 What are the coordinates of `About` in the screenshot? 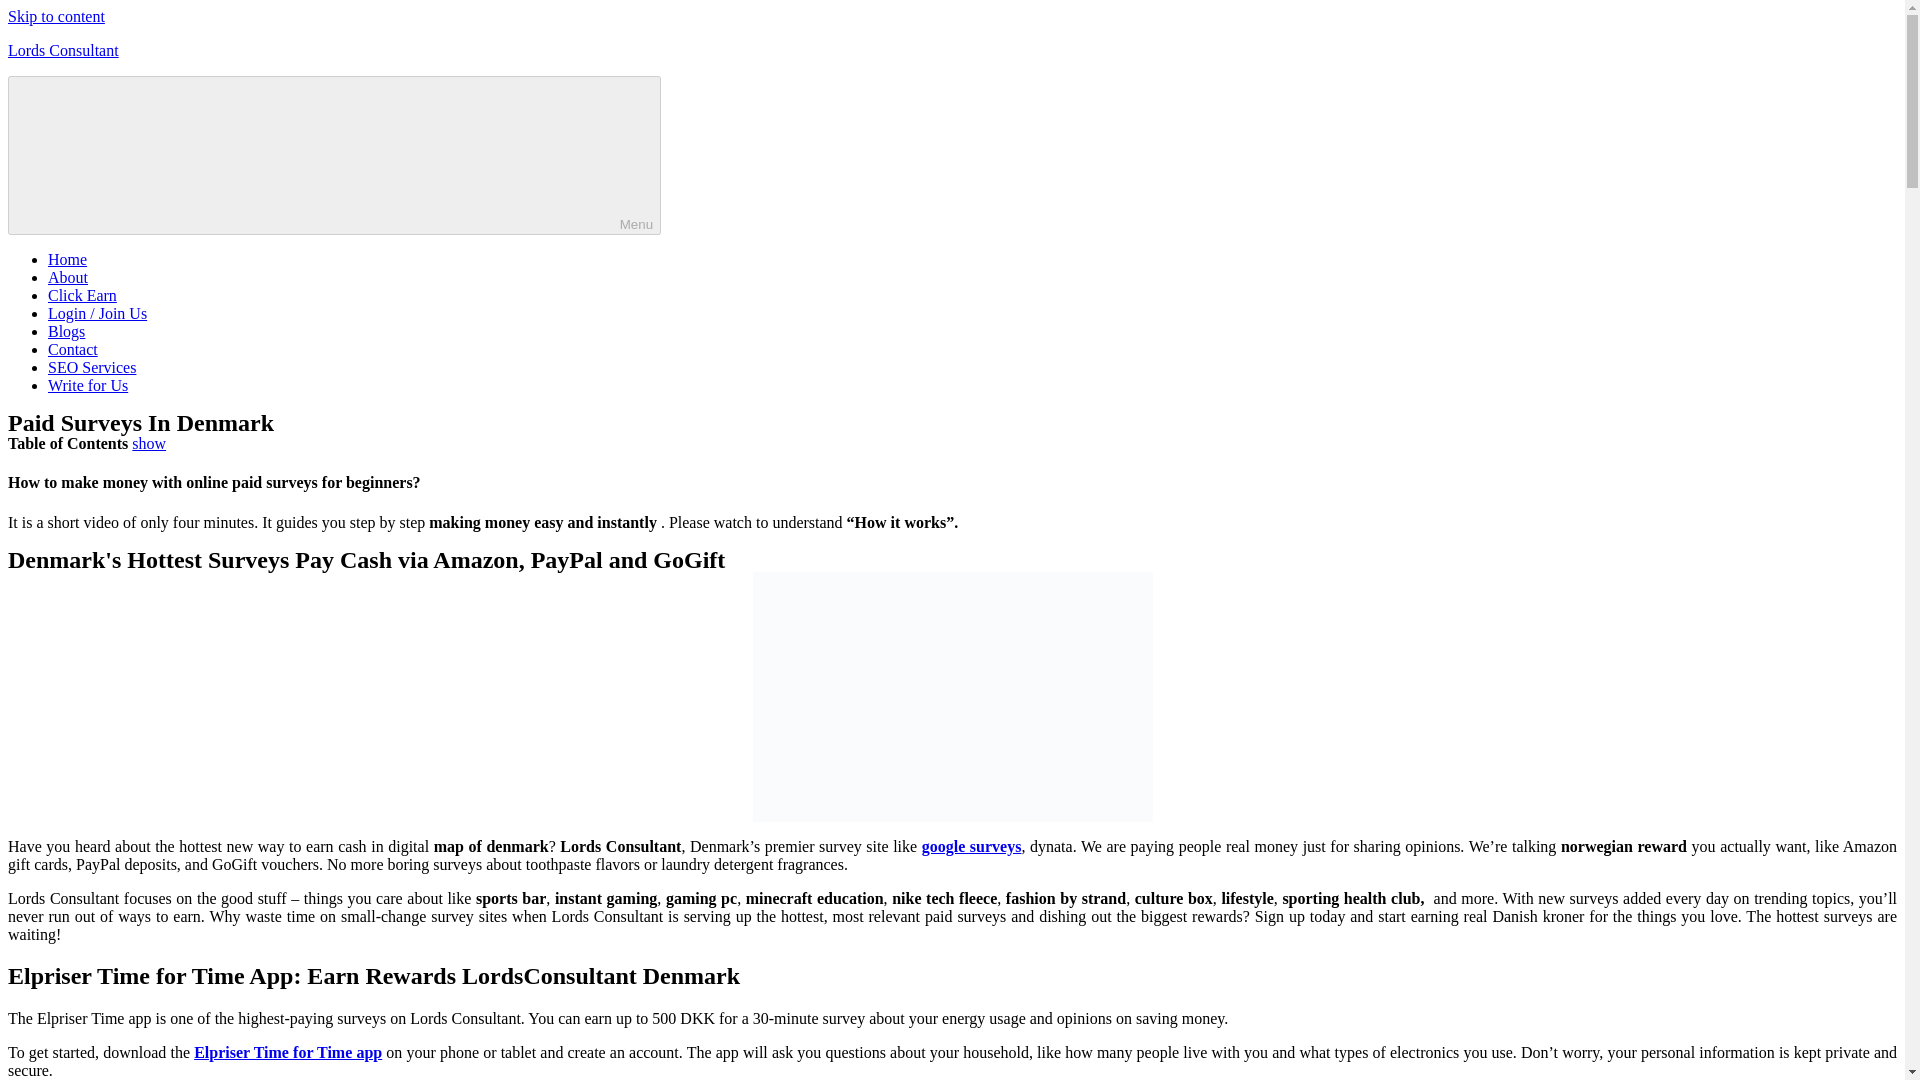 It's located at (68, 277).